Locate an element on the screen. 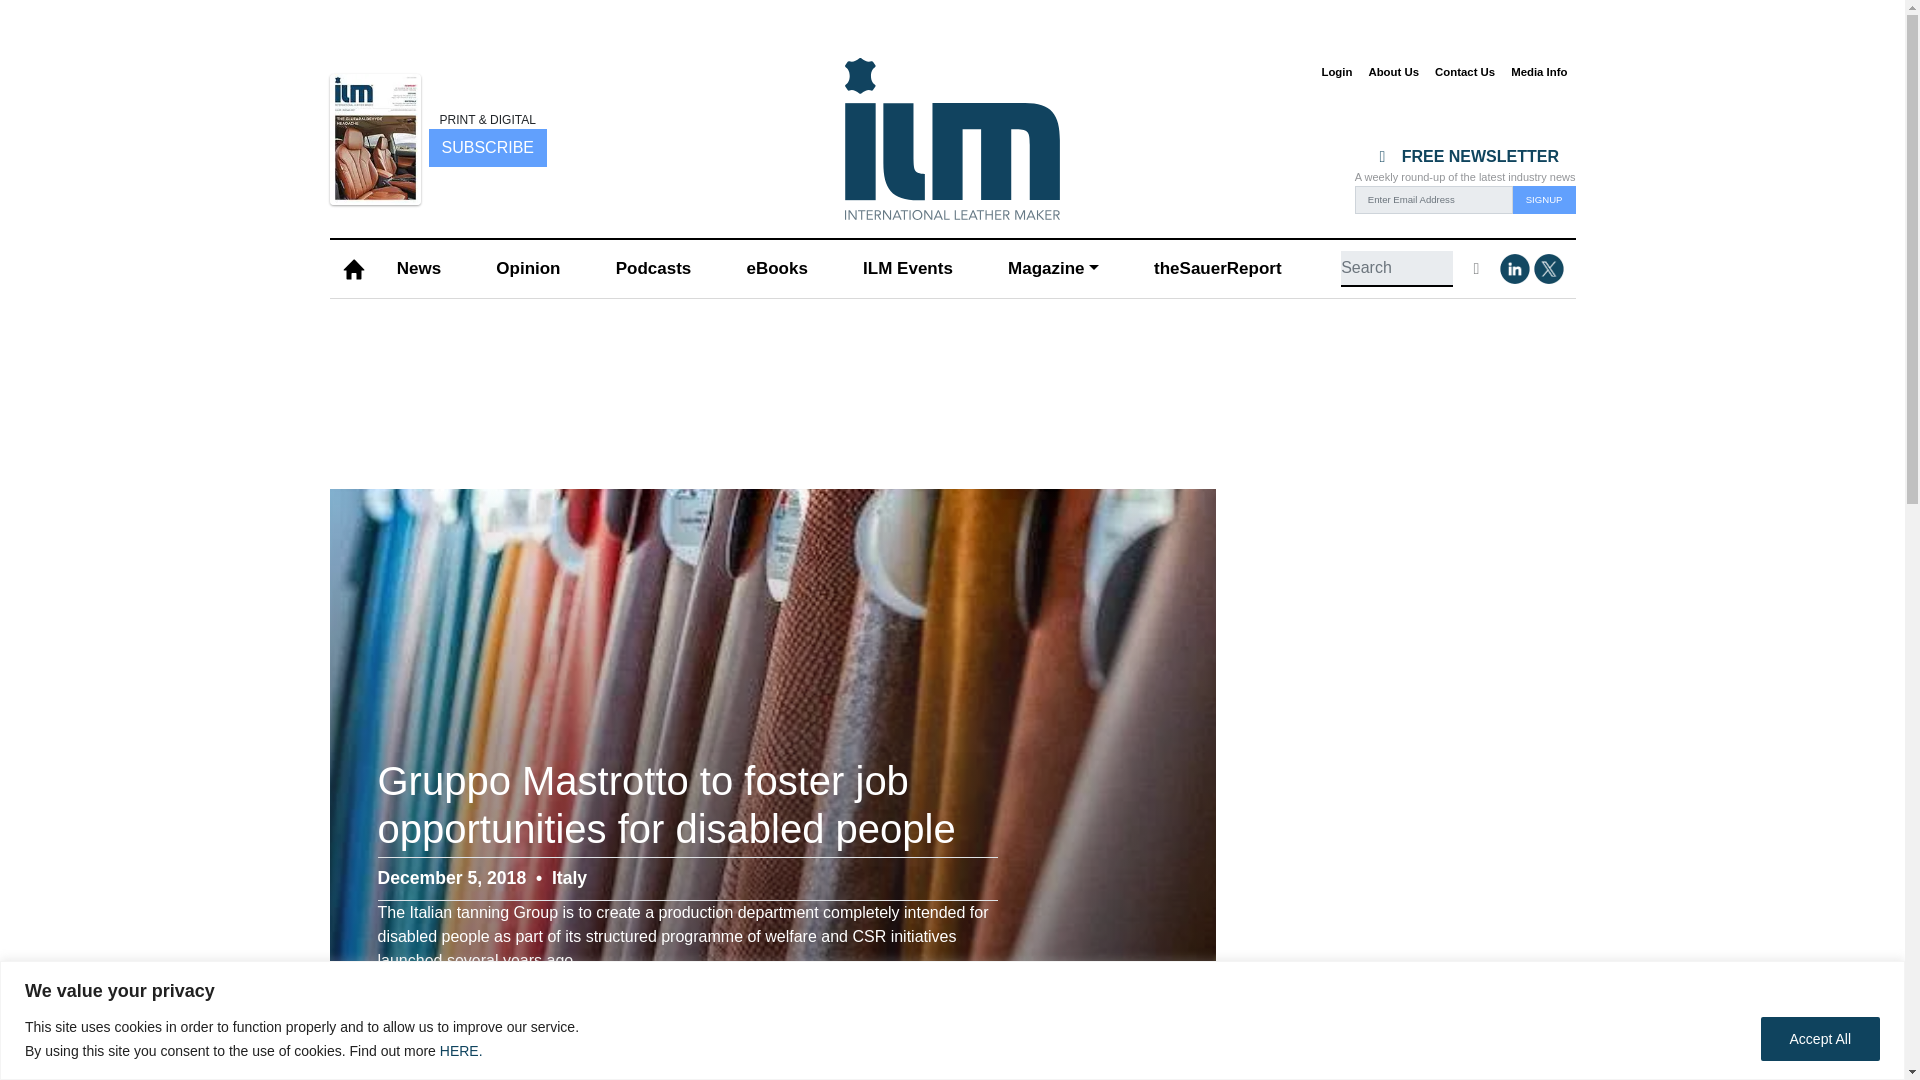 The height and width of the screenshot is (1080, 1920). theSauerReport is located at coordinates (1217, 269).